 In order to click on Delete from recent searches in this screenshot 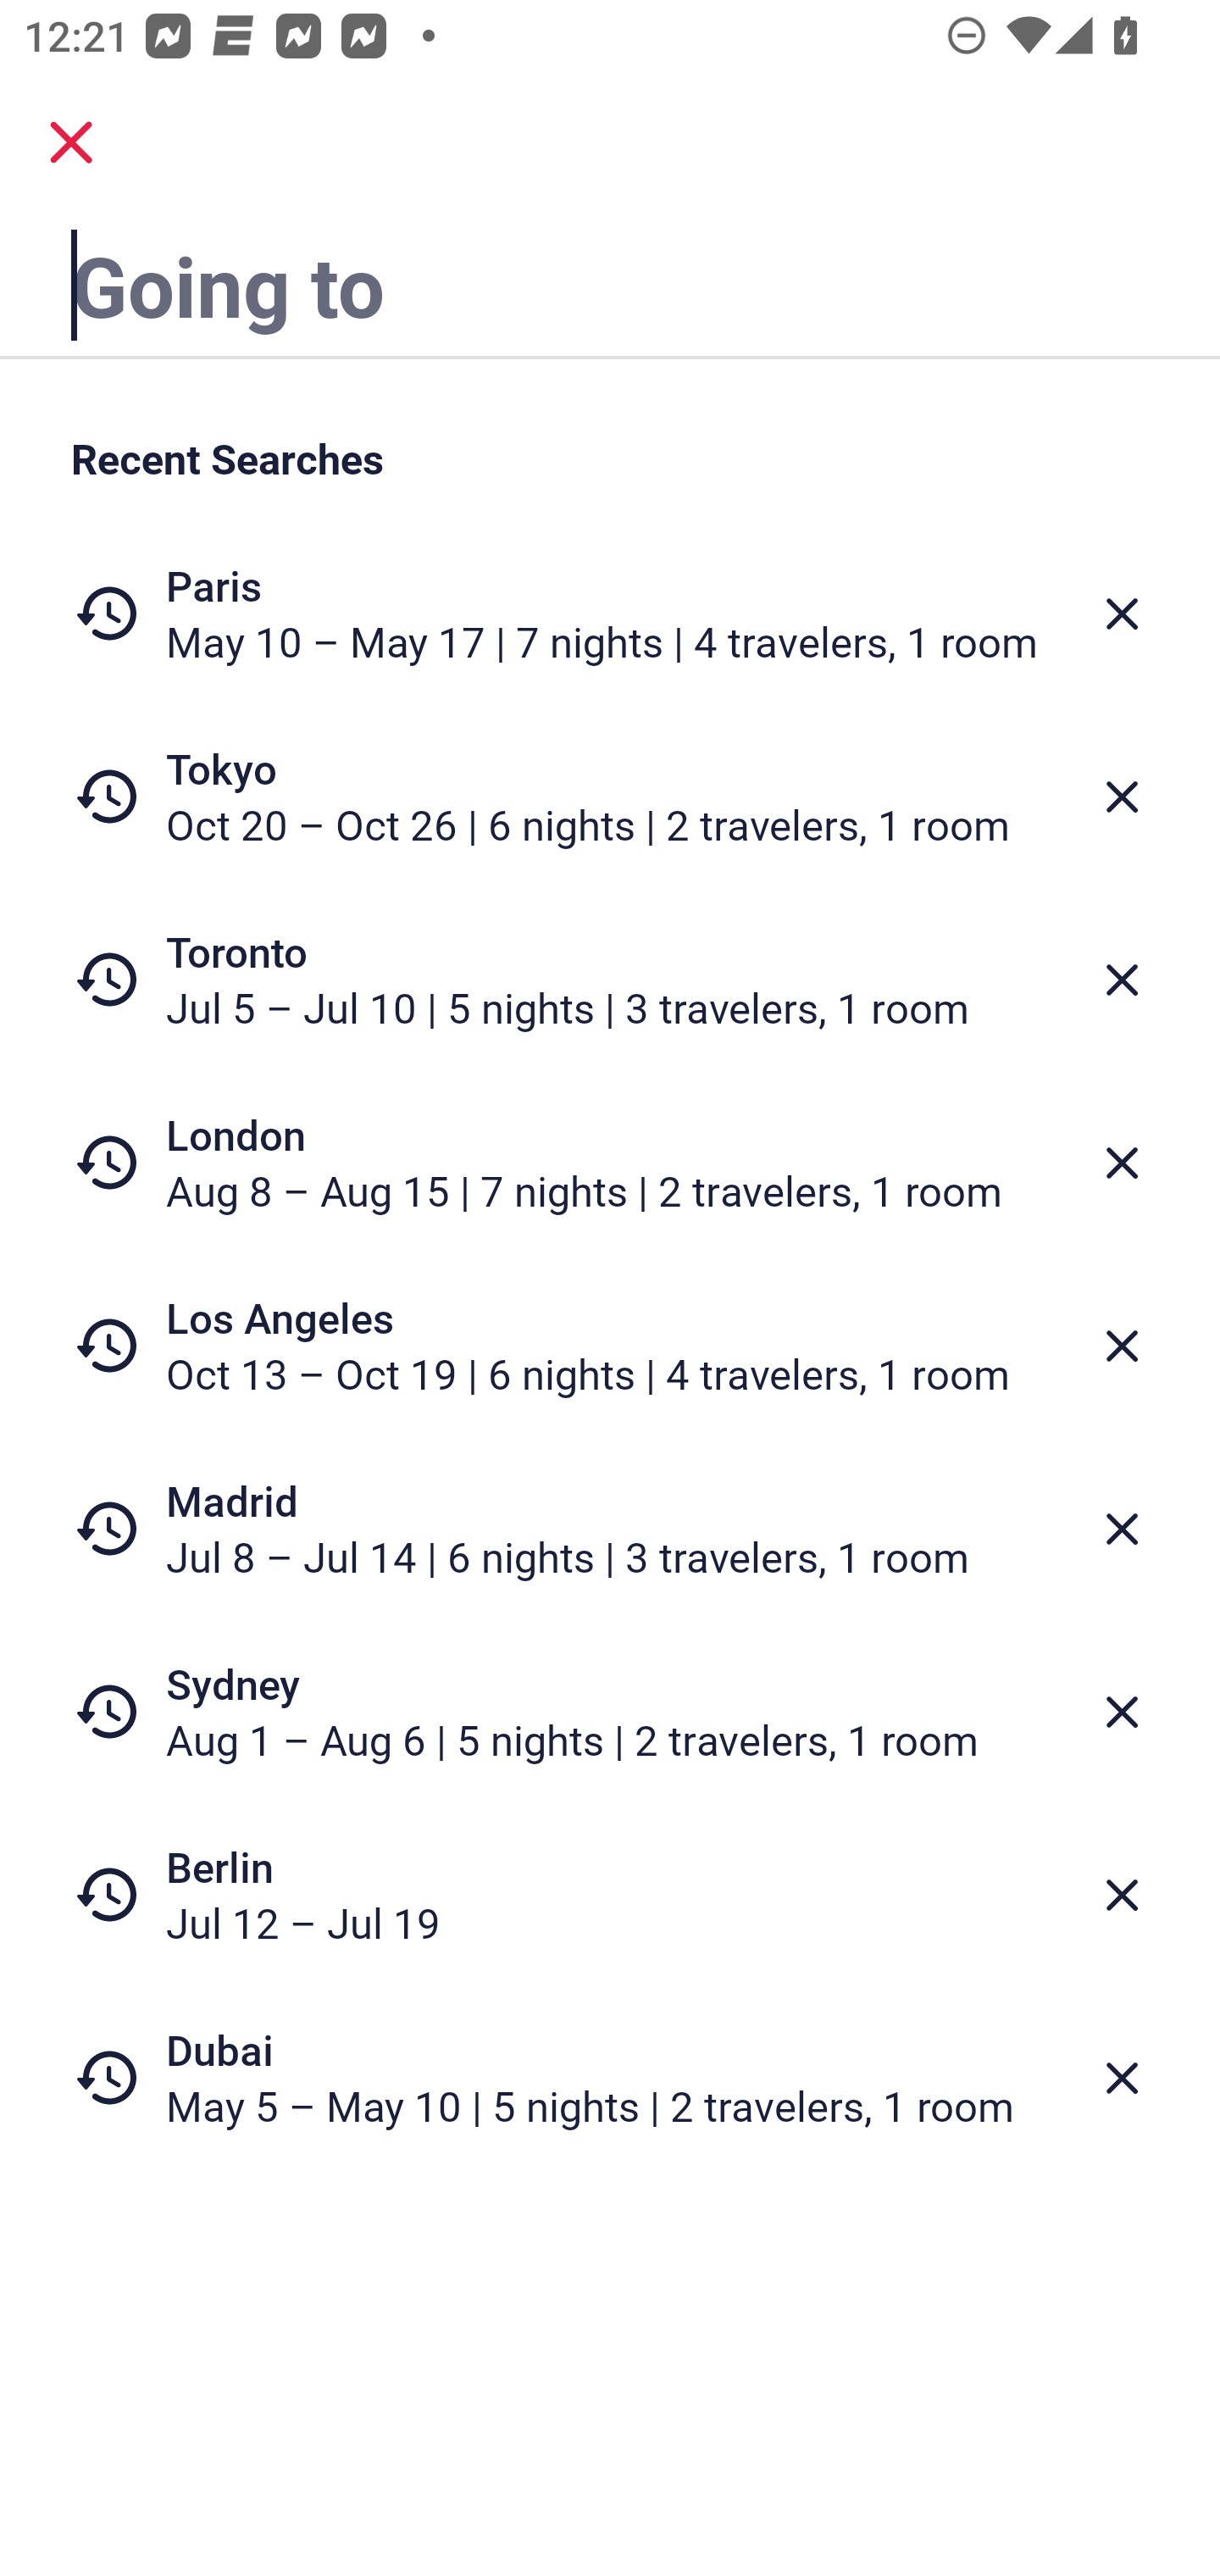, I will do `click(1122, 1163)`.